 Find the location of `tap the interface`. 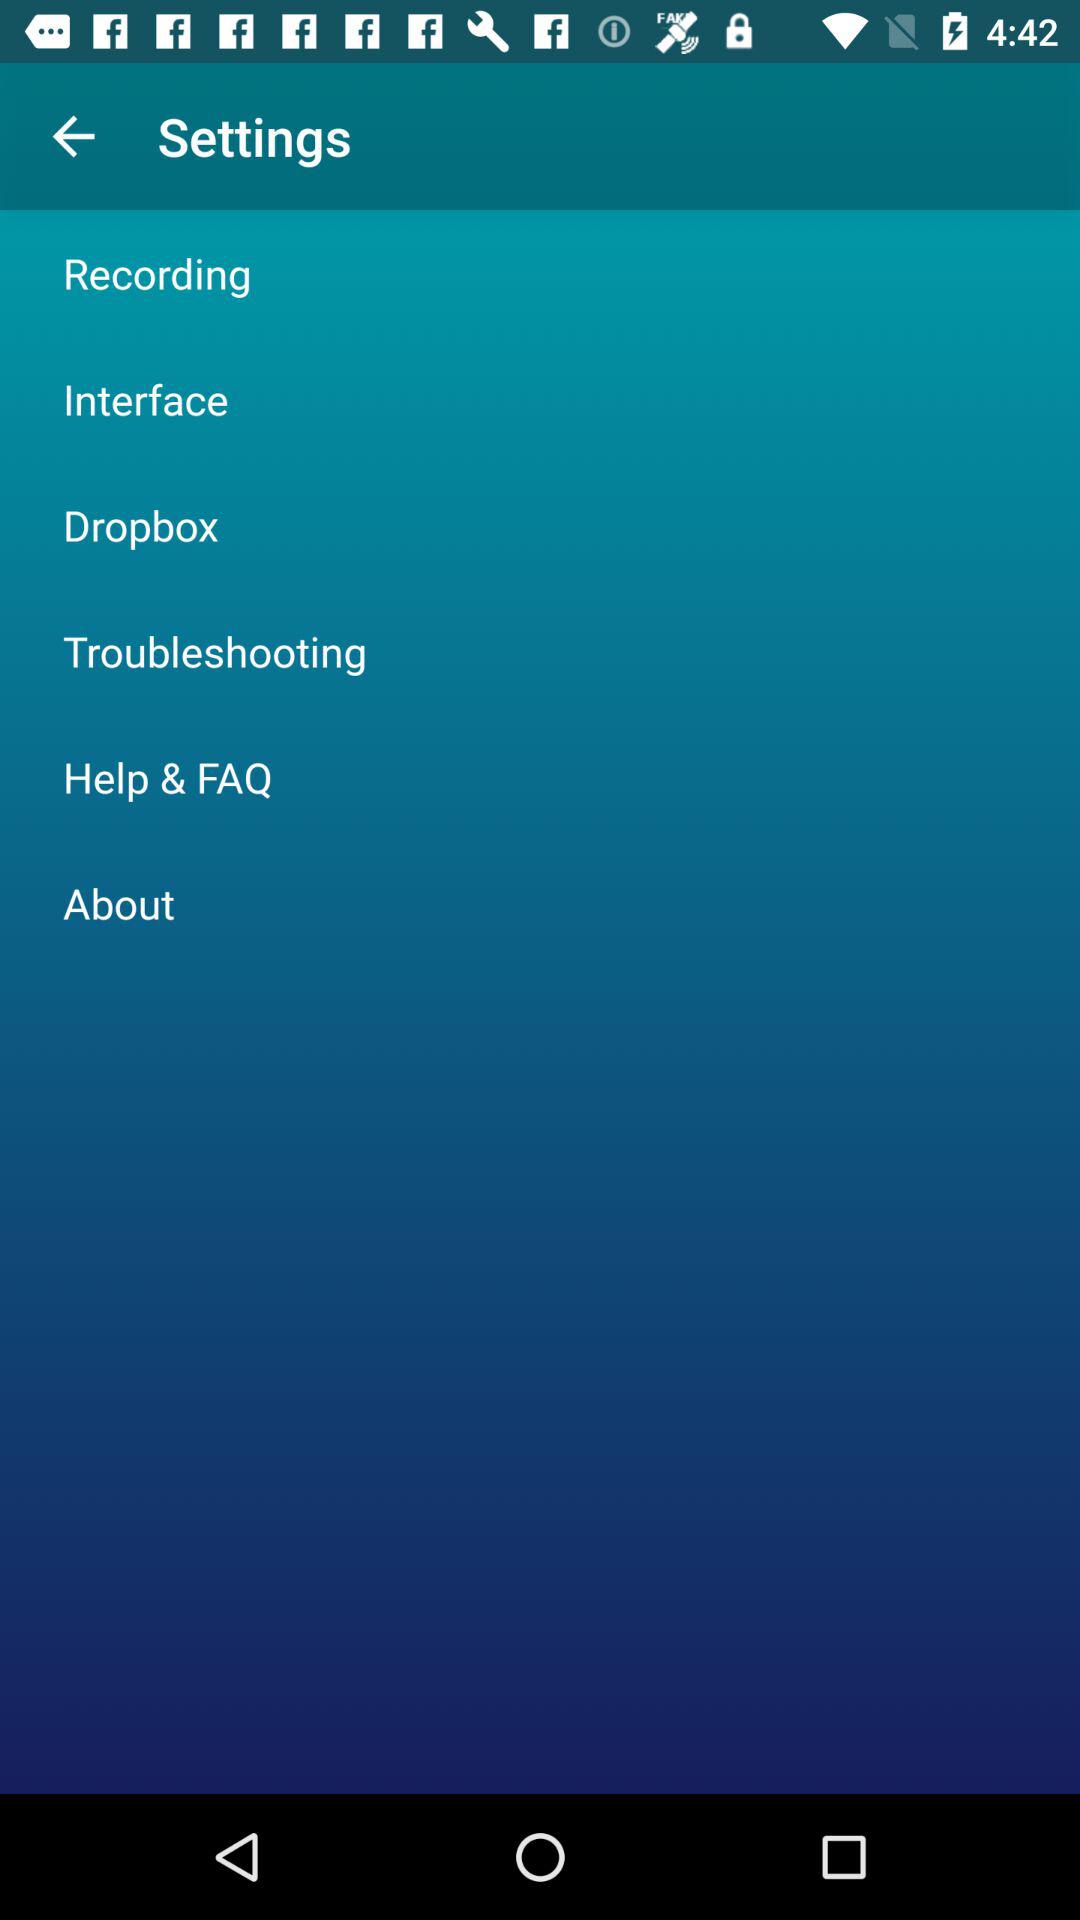

tap the interface is located at coordinates (146, 398).